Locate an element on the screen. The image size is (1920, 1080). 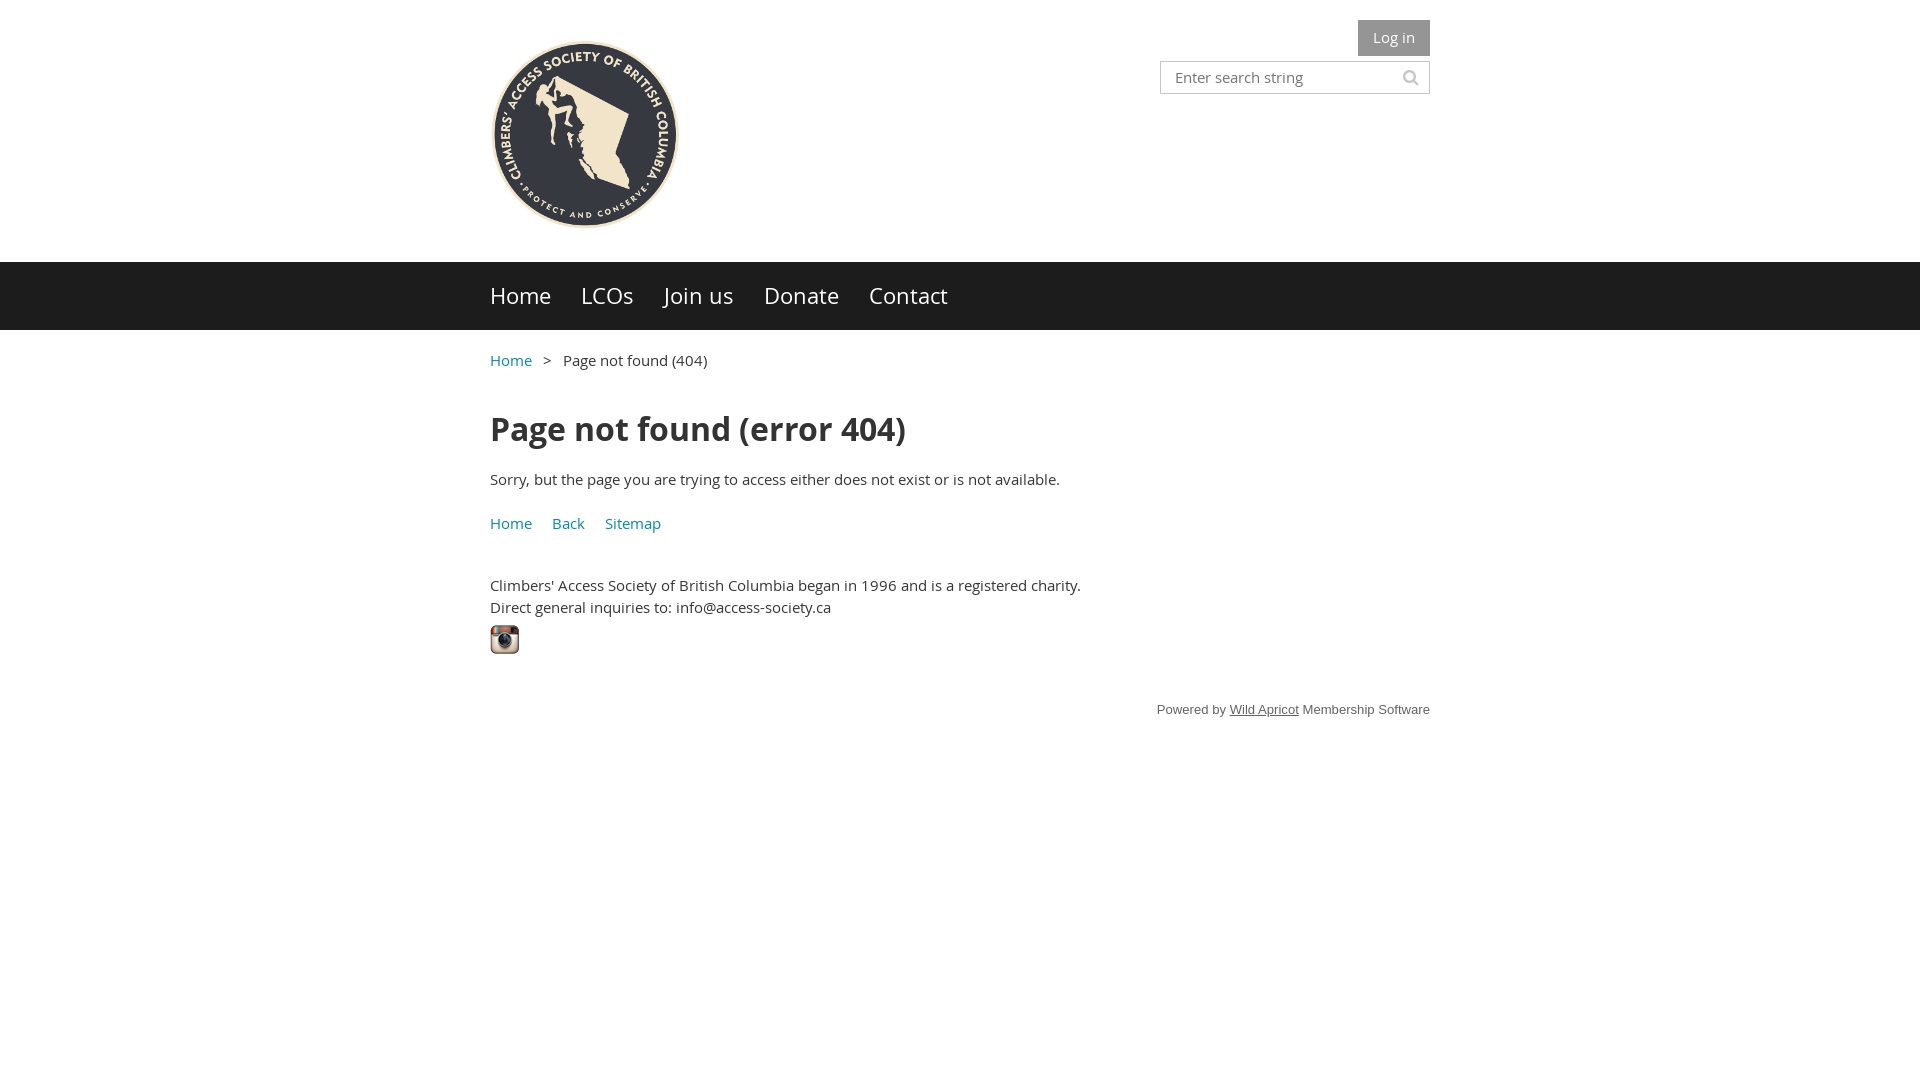
Donate is located at coordinates (816, 296).